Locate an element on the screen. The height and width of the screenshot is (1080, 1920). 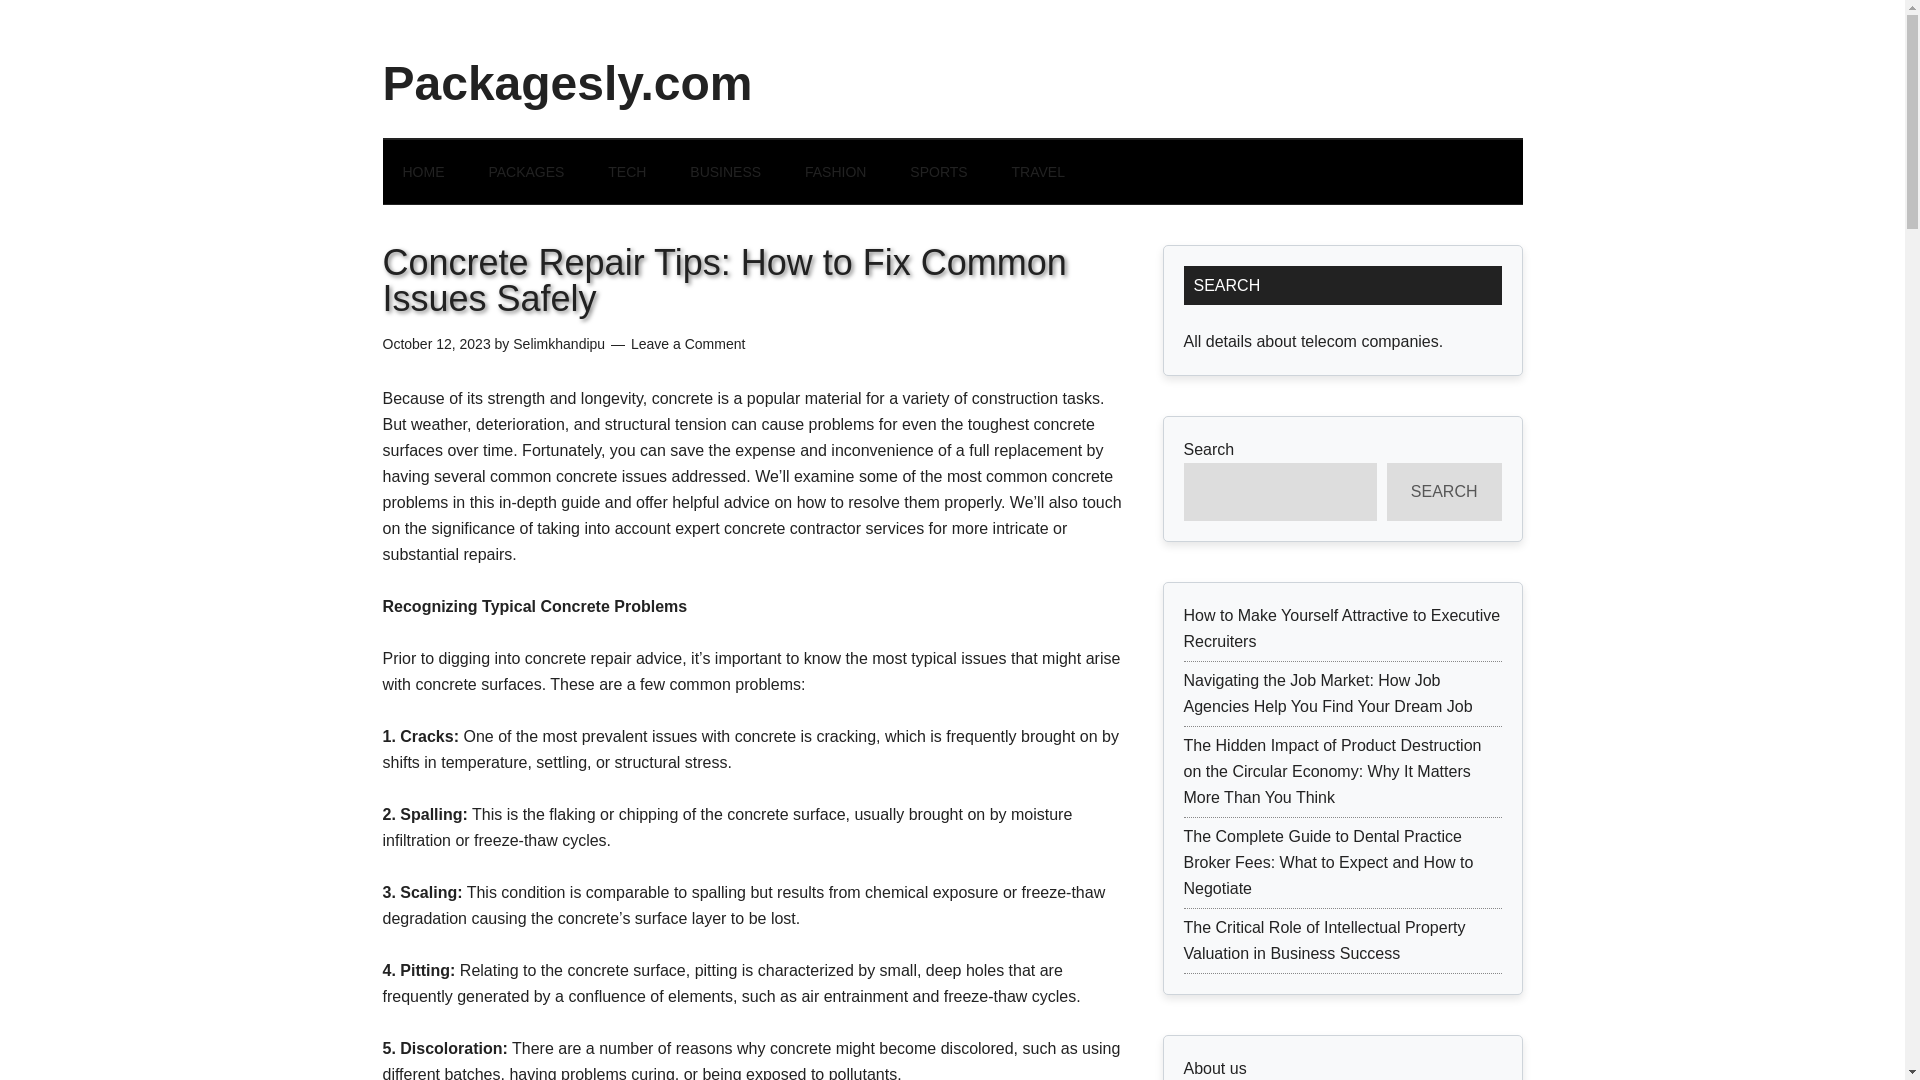
TRAVEL is located at coordinates (1038, 172).